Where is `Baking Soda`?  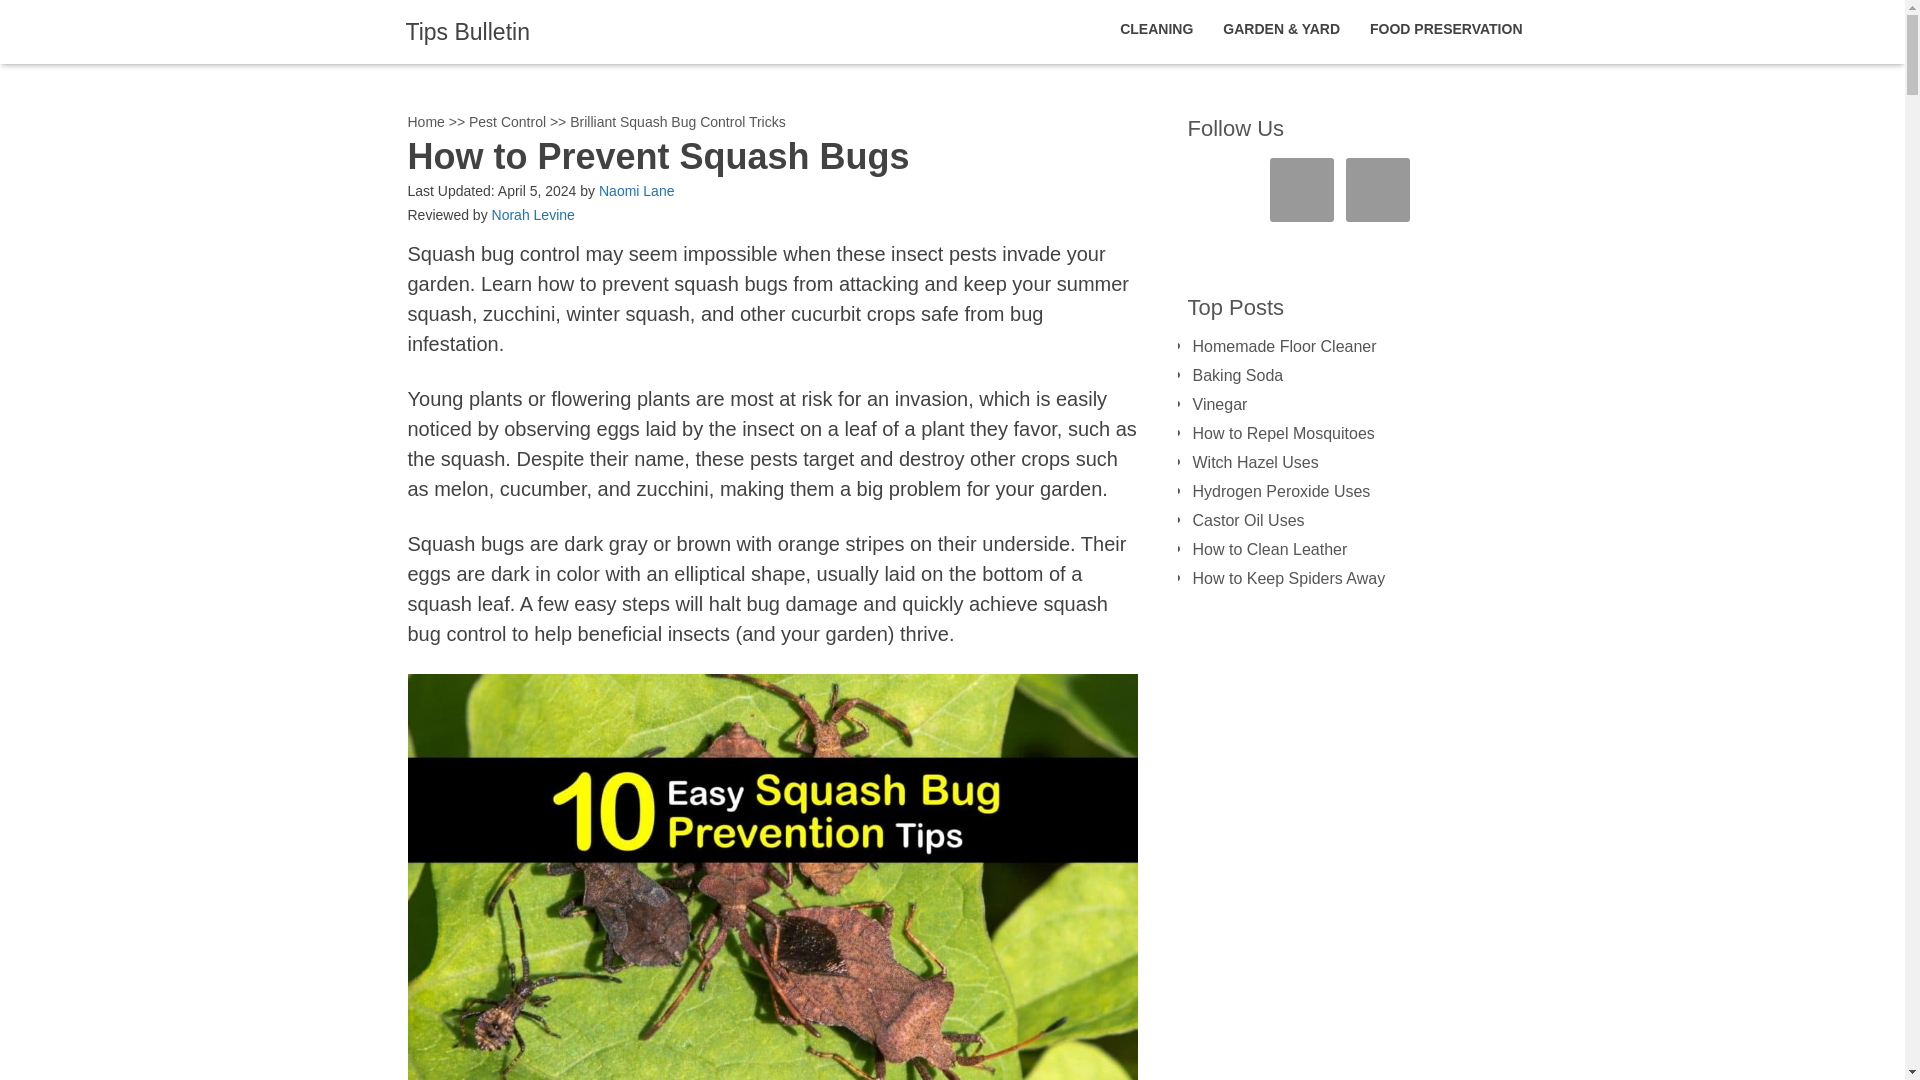
Baking Soda is located at coordinates (1237, 376).